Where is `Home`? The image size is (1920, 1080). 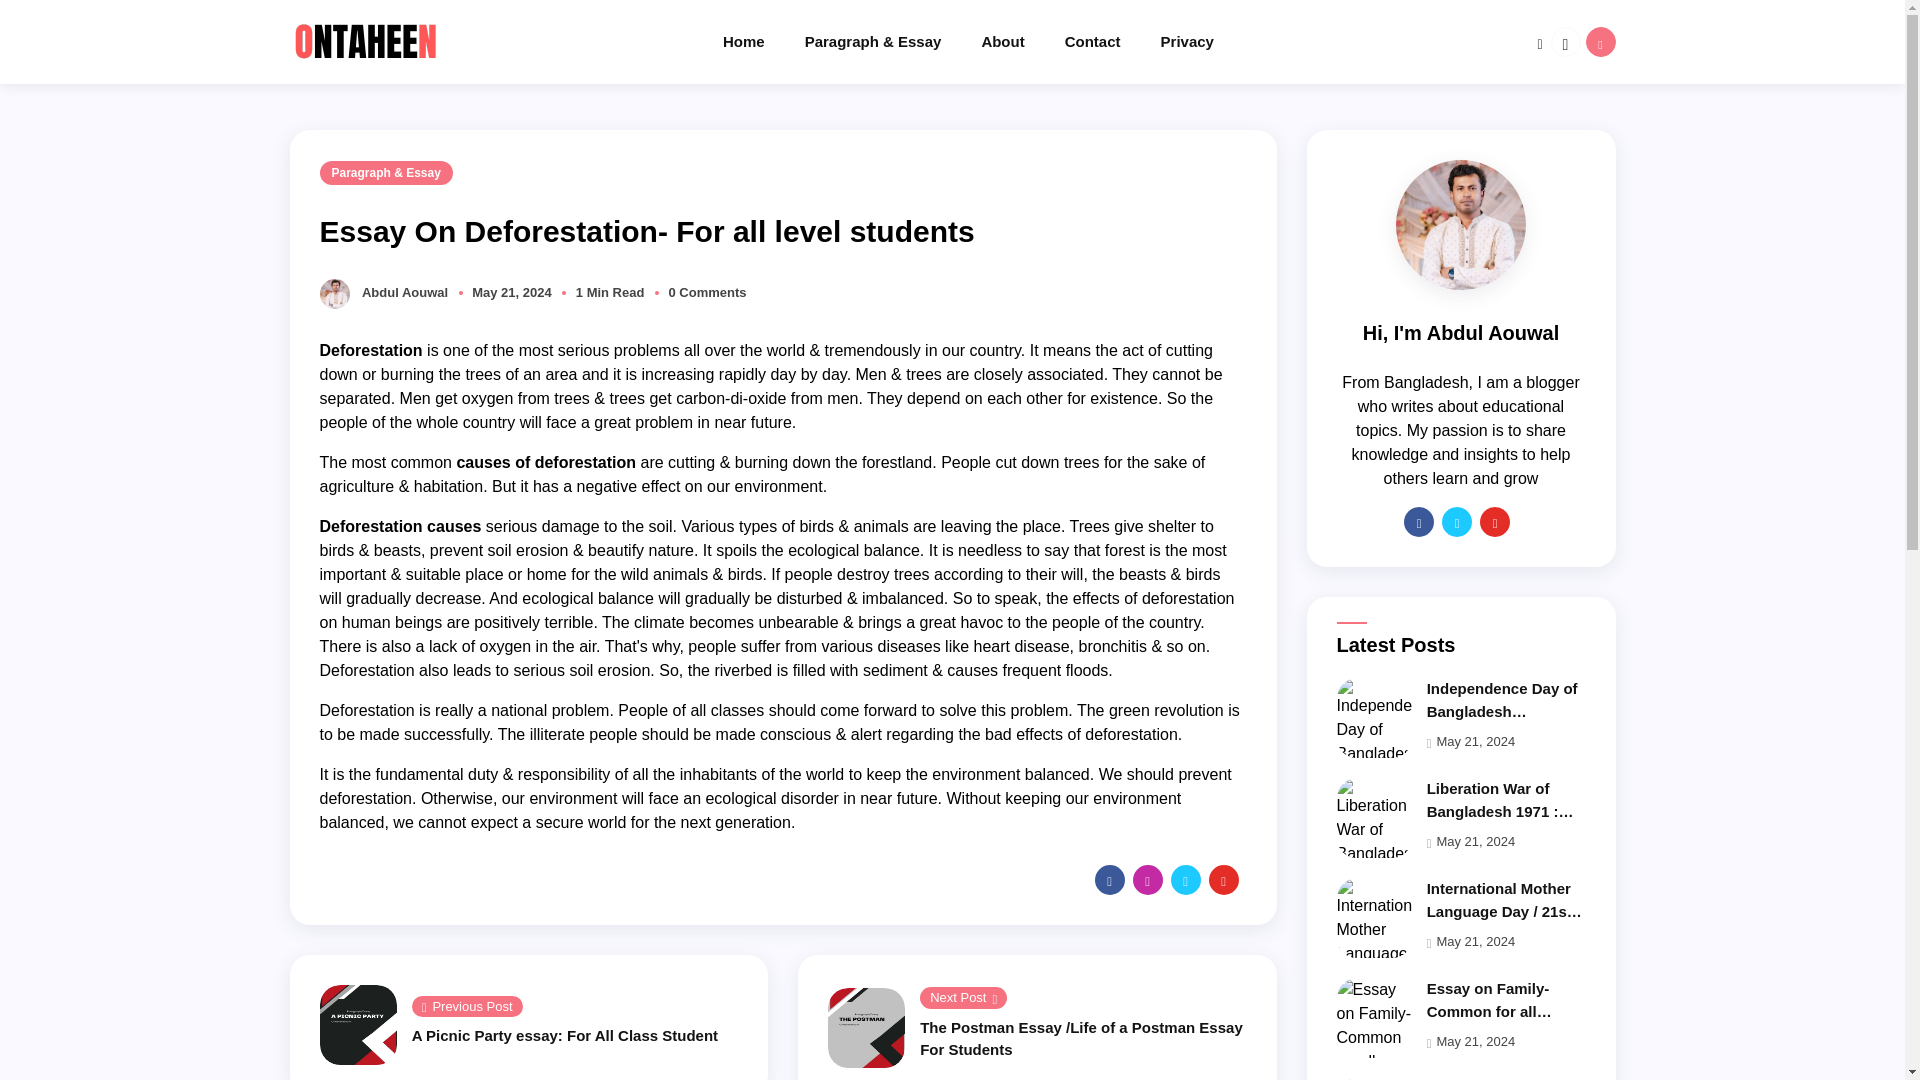 Home is located at coordinates (764, 42).